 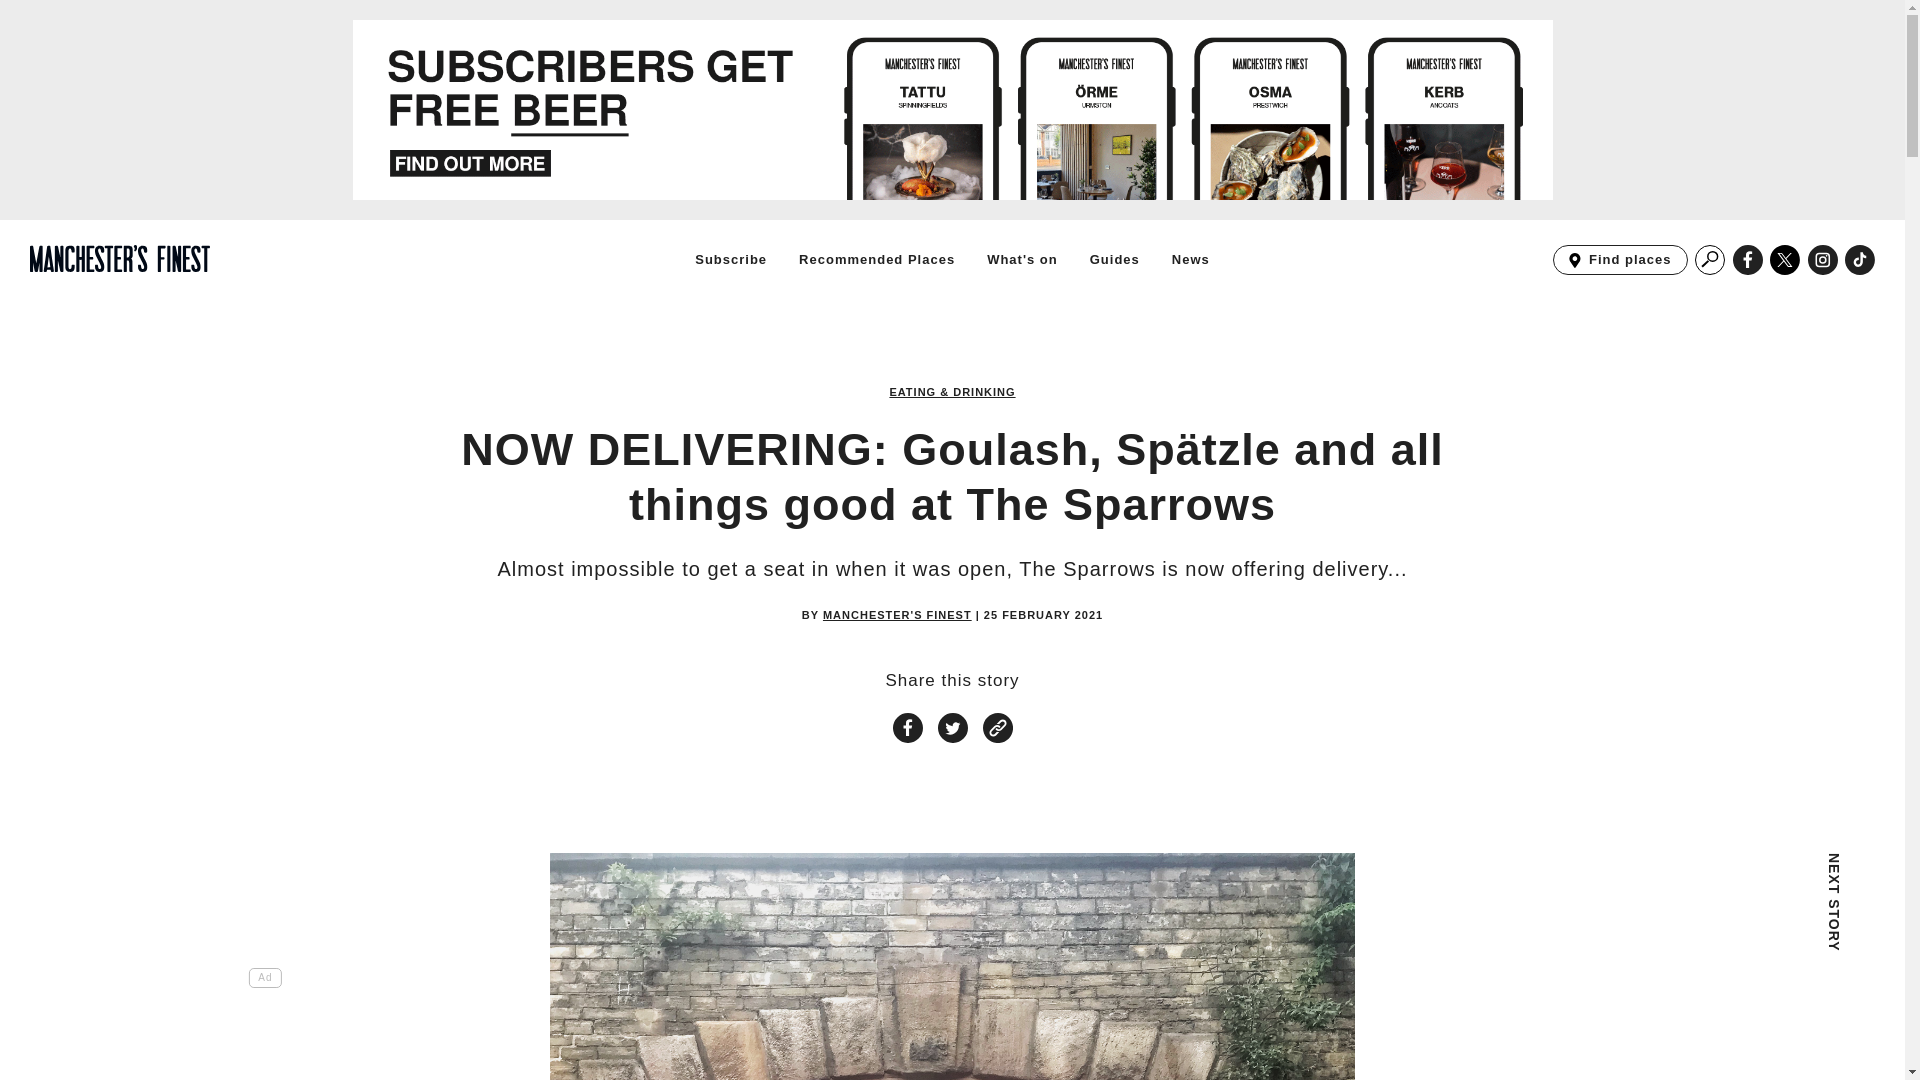 I want to click on Recommended Places, so click(x=1748, y=260).